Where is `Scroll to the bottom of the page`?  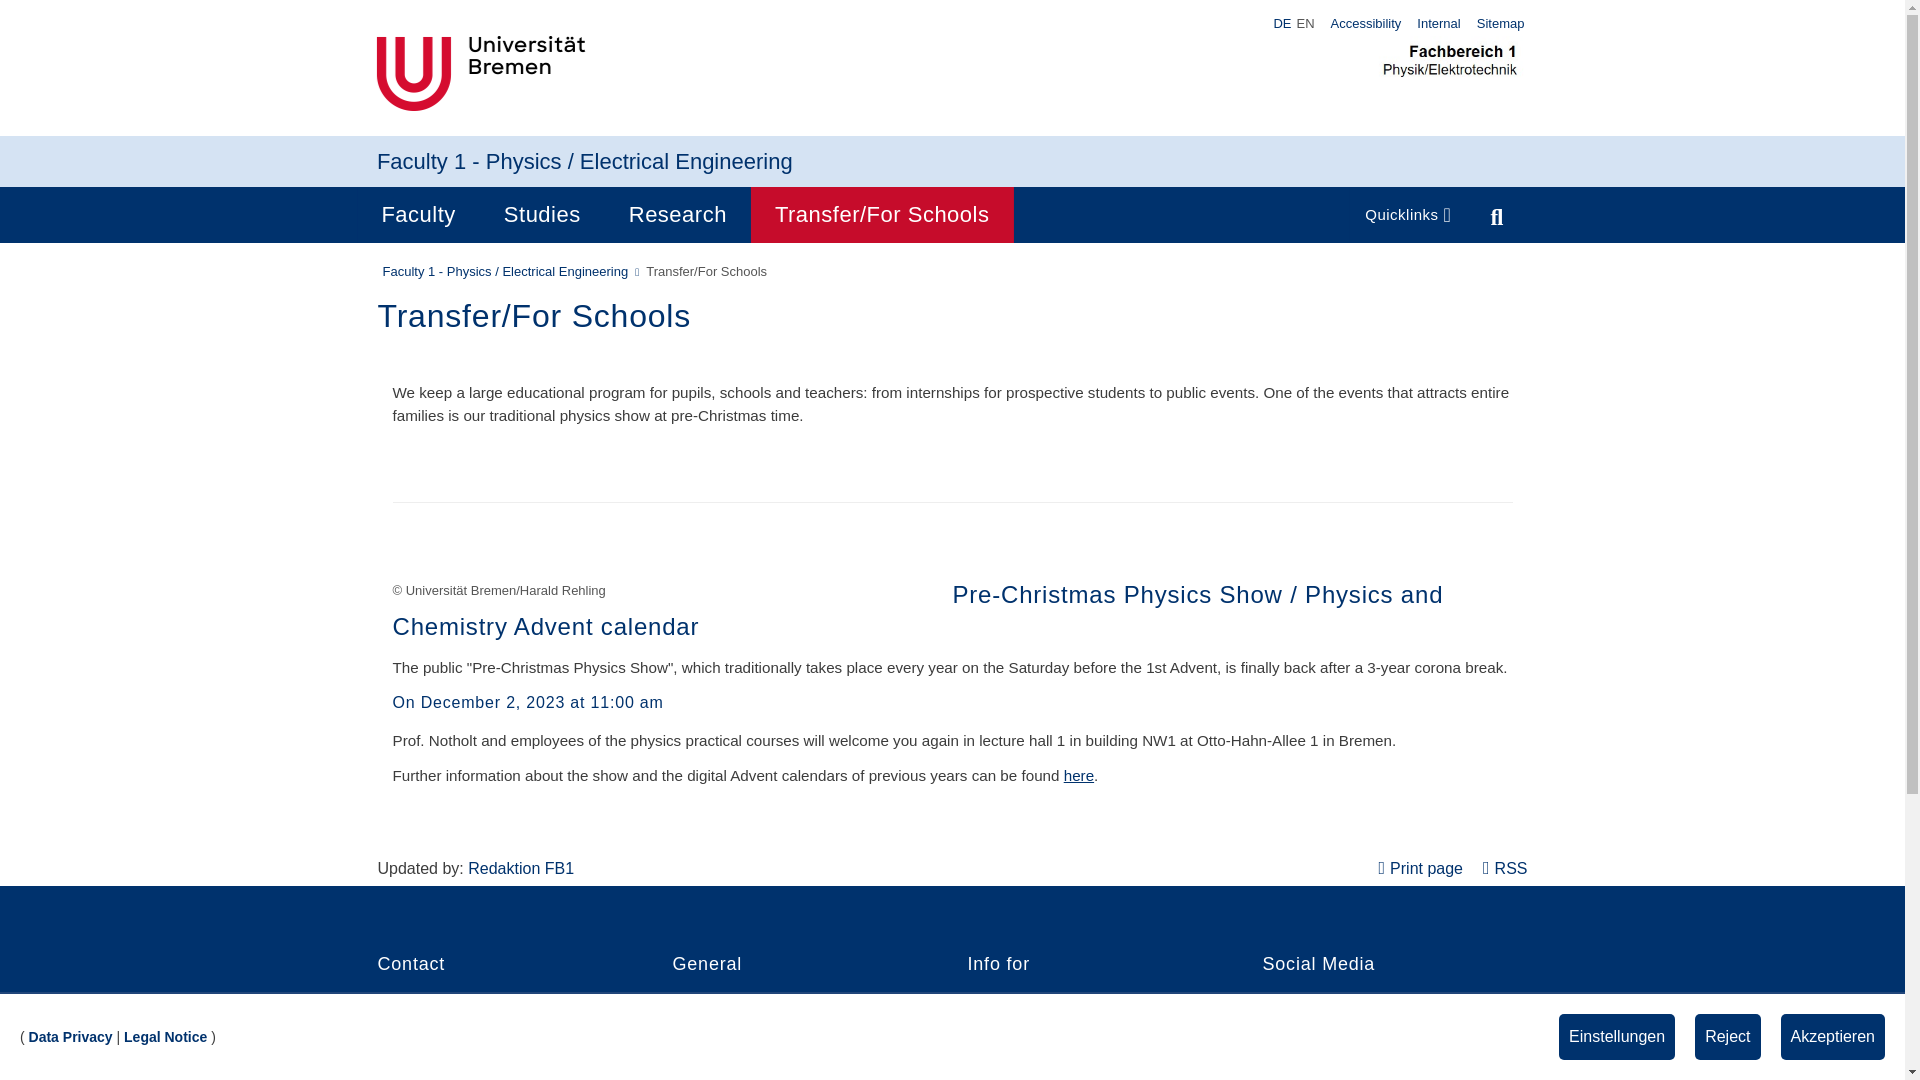
Scroll to the bottom of the page is located at coordinates (1862, 1037).